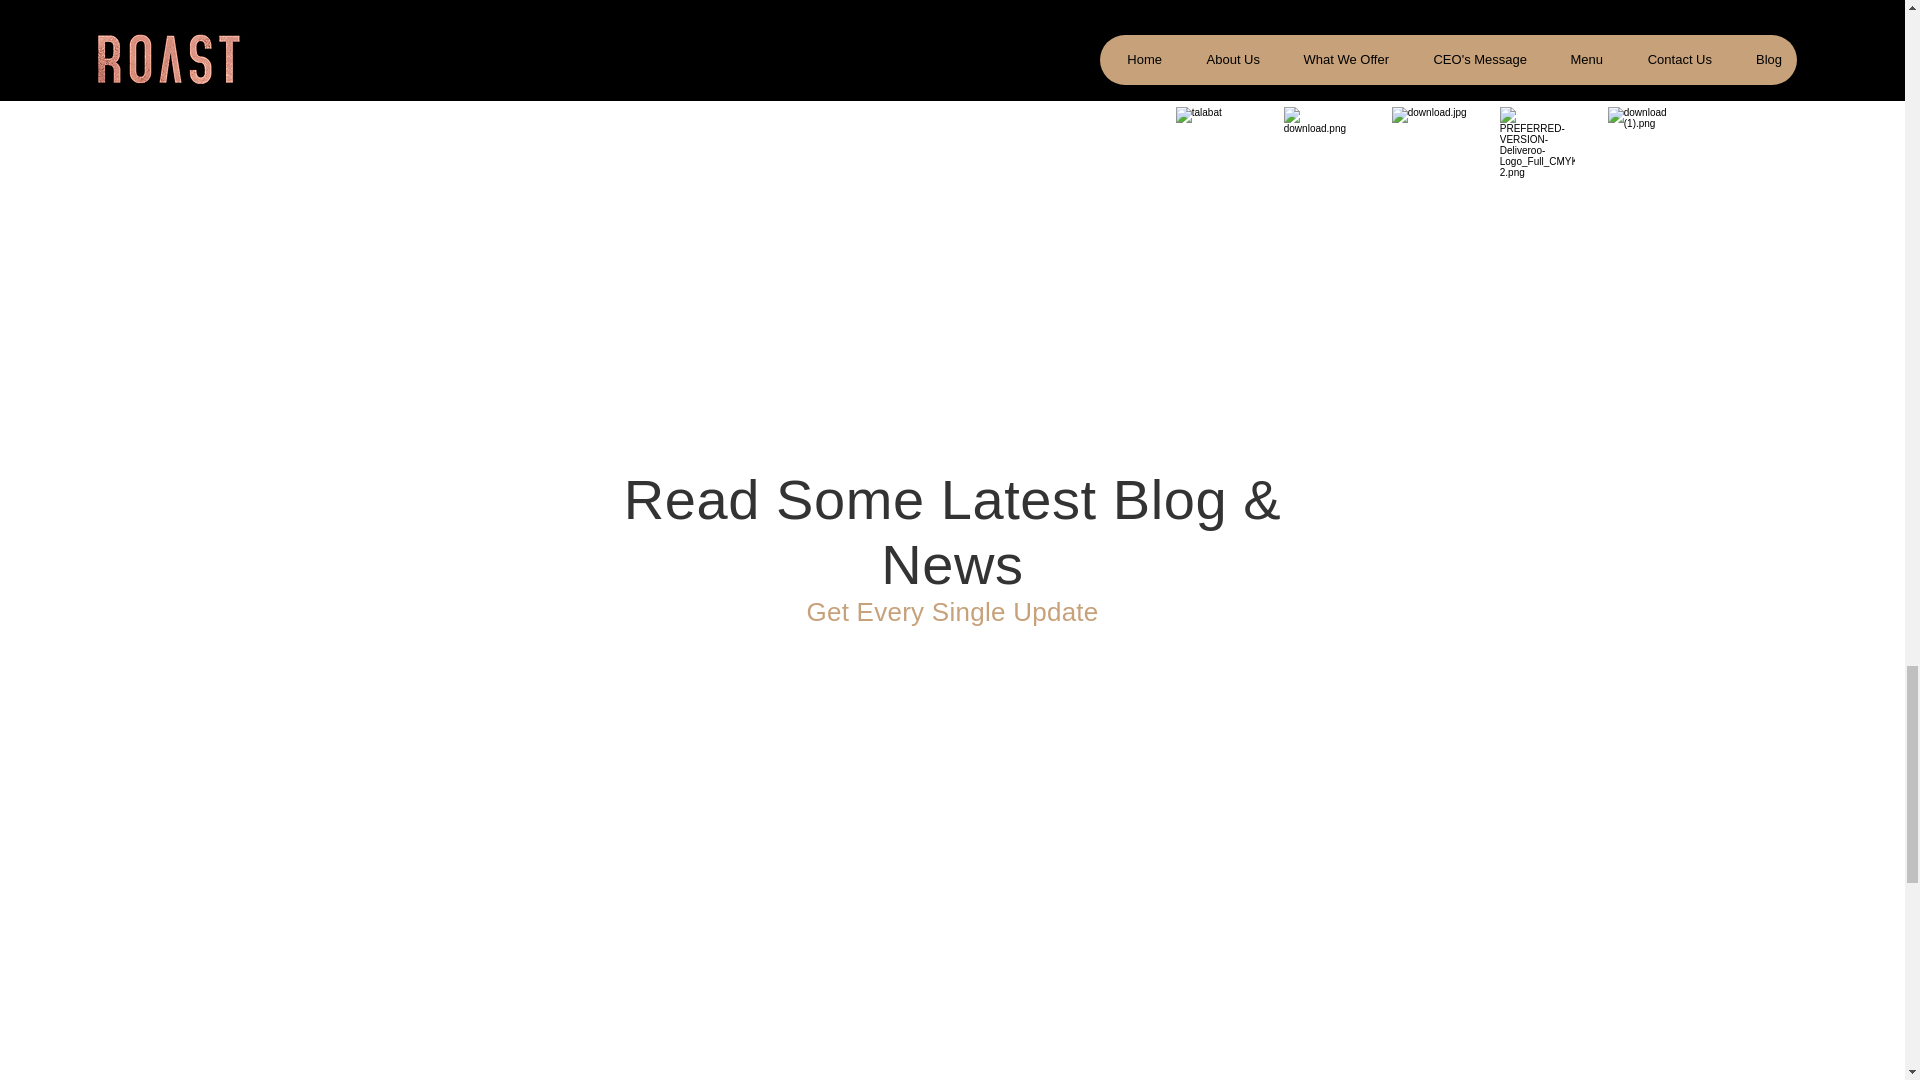 This screenshot has height=1080, width=1920. I want to click on Tlogo-500.webp, so click(1536, 144).